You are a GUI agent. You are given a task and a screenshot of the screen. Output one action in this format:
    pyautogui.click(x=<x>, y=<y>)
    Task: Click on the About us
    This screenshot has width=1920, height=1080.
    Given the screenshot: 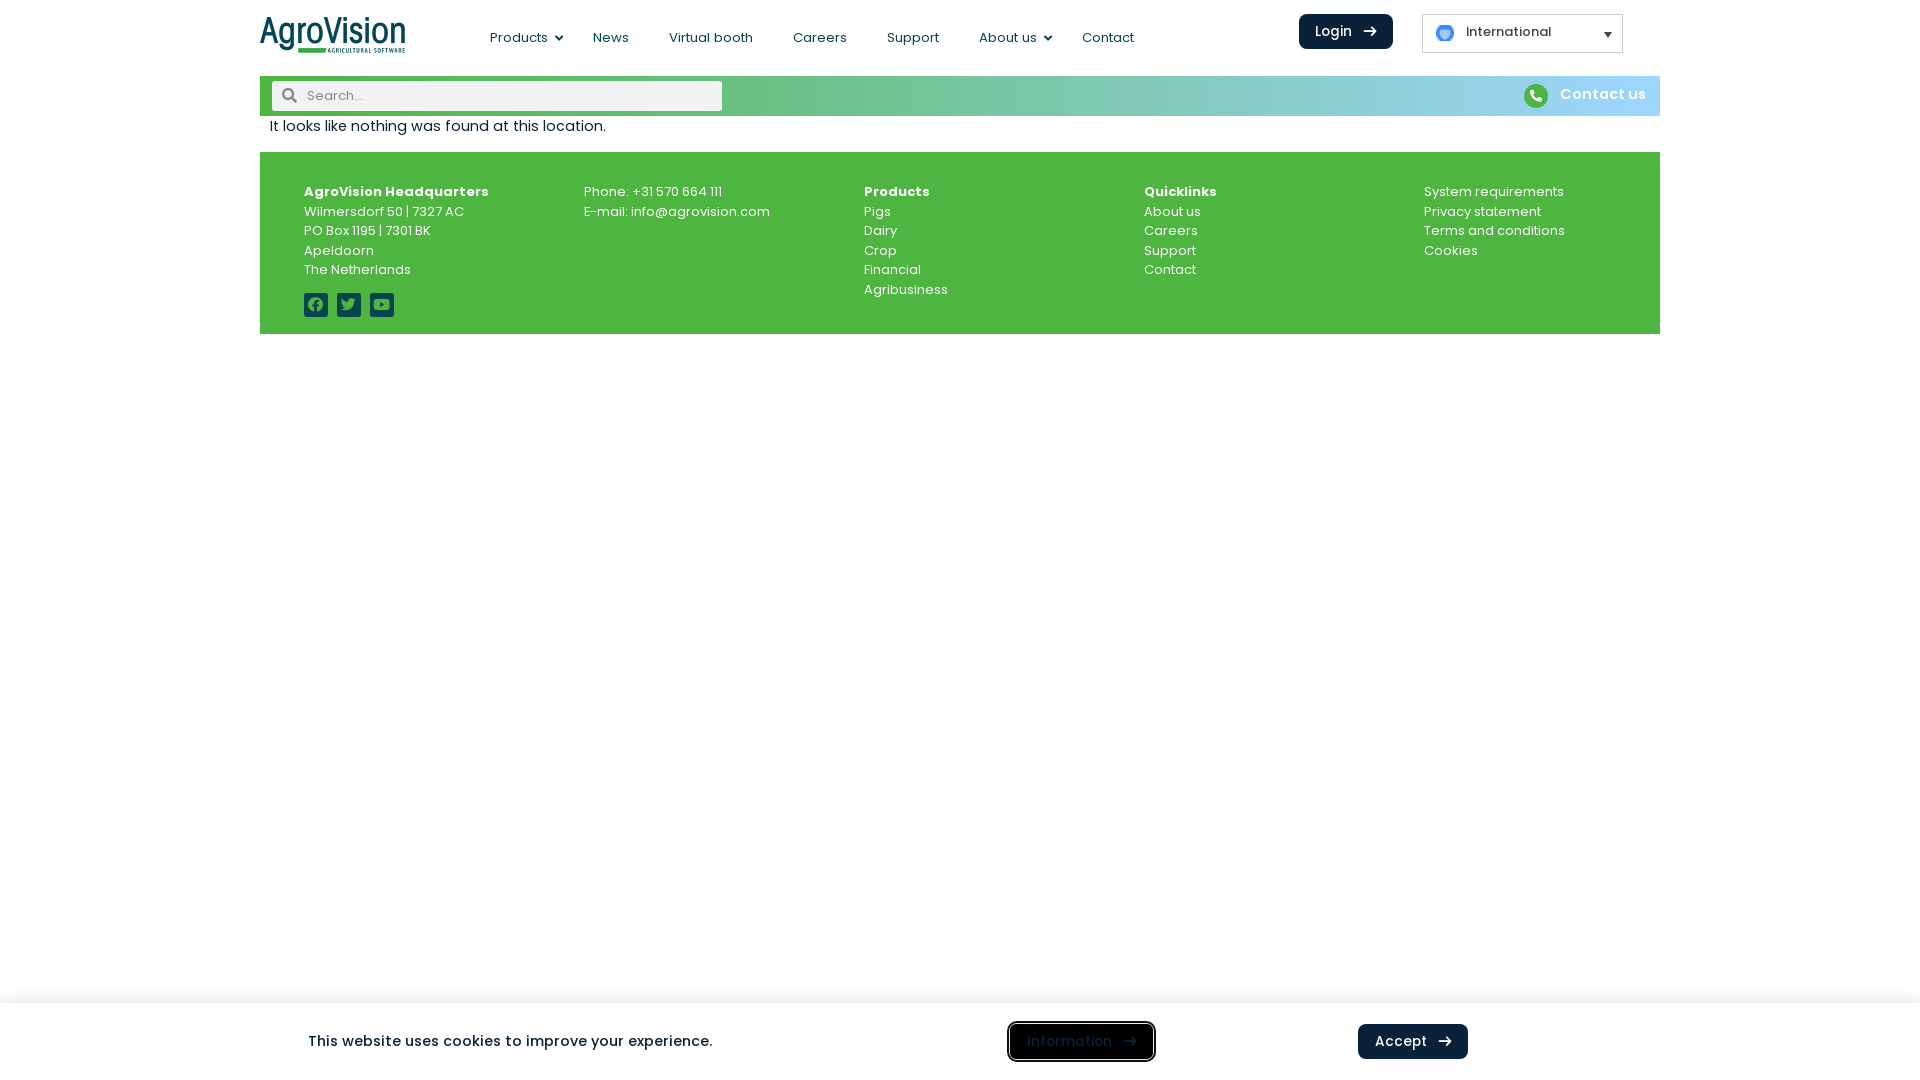 What is the action you would take?
    pyautogui.click(x=1010, y=38)
    